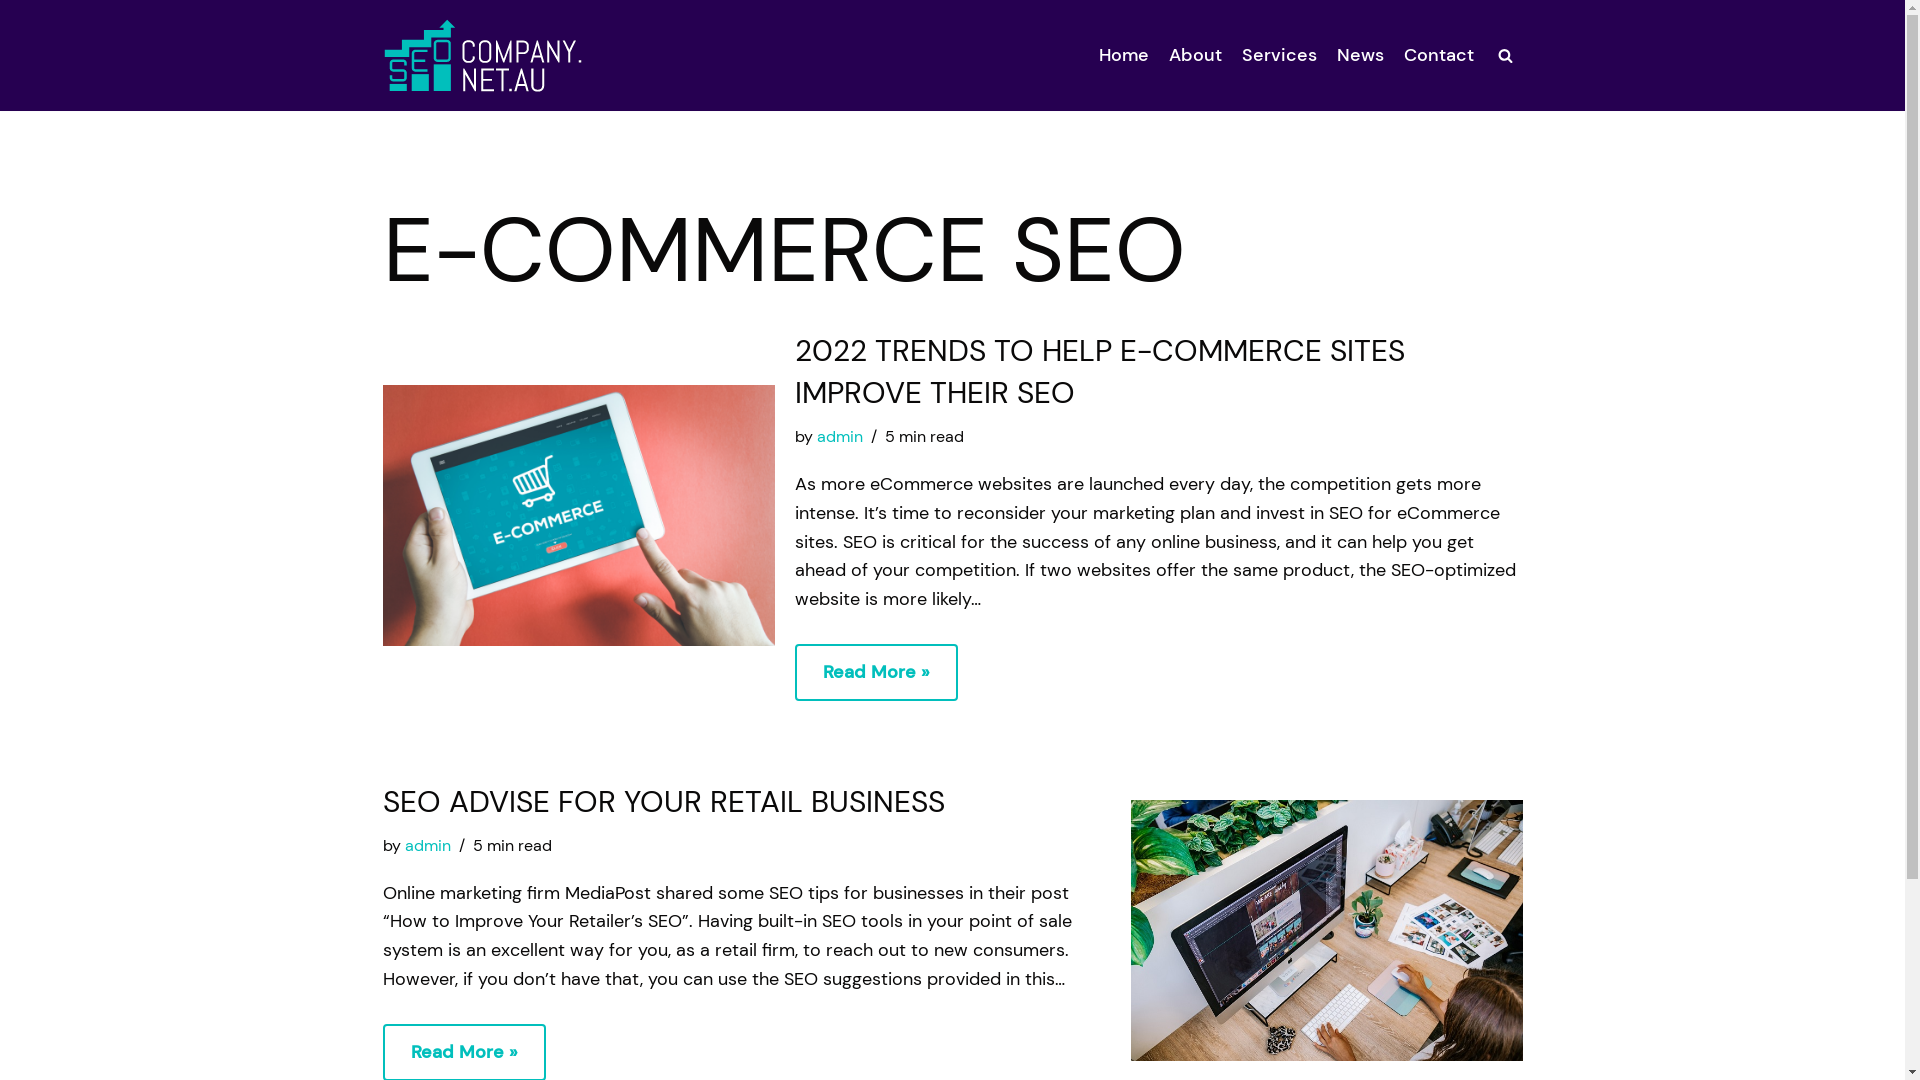 This screenshot has height=1080, width=1920. Describe the element at coordinates (1194, 56) in the screenshot. I see `About` at that location.